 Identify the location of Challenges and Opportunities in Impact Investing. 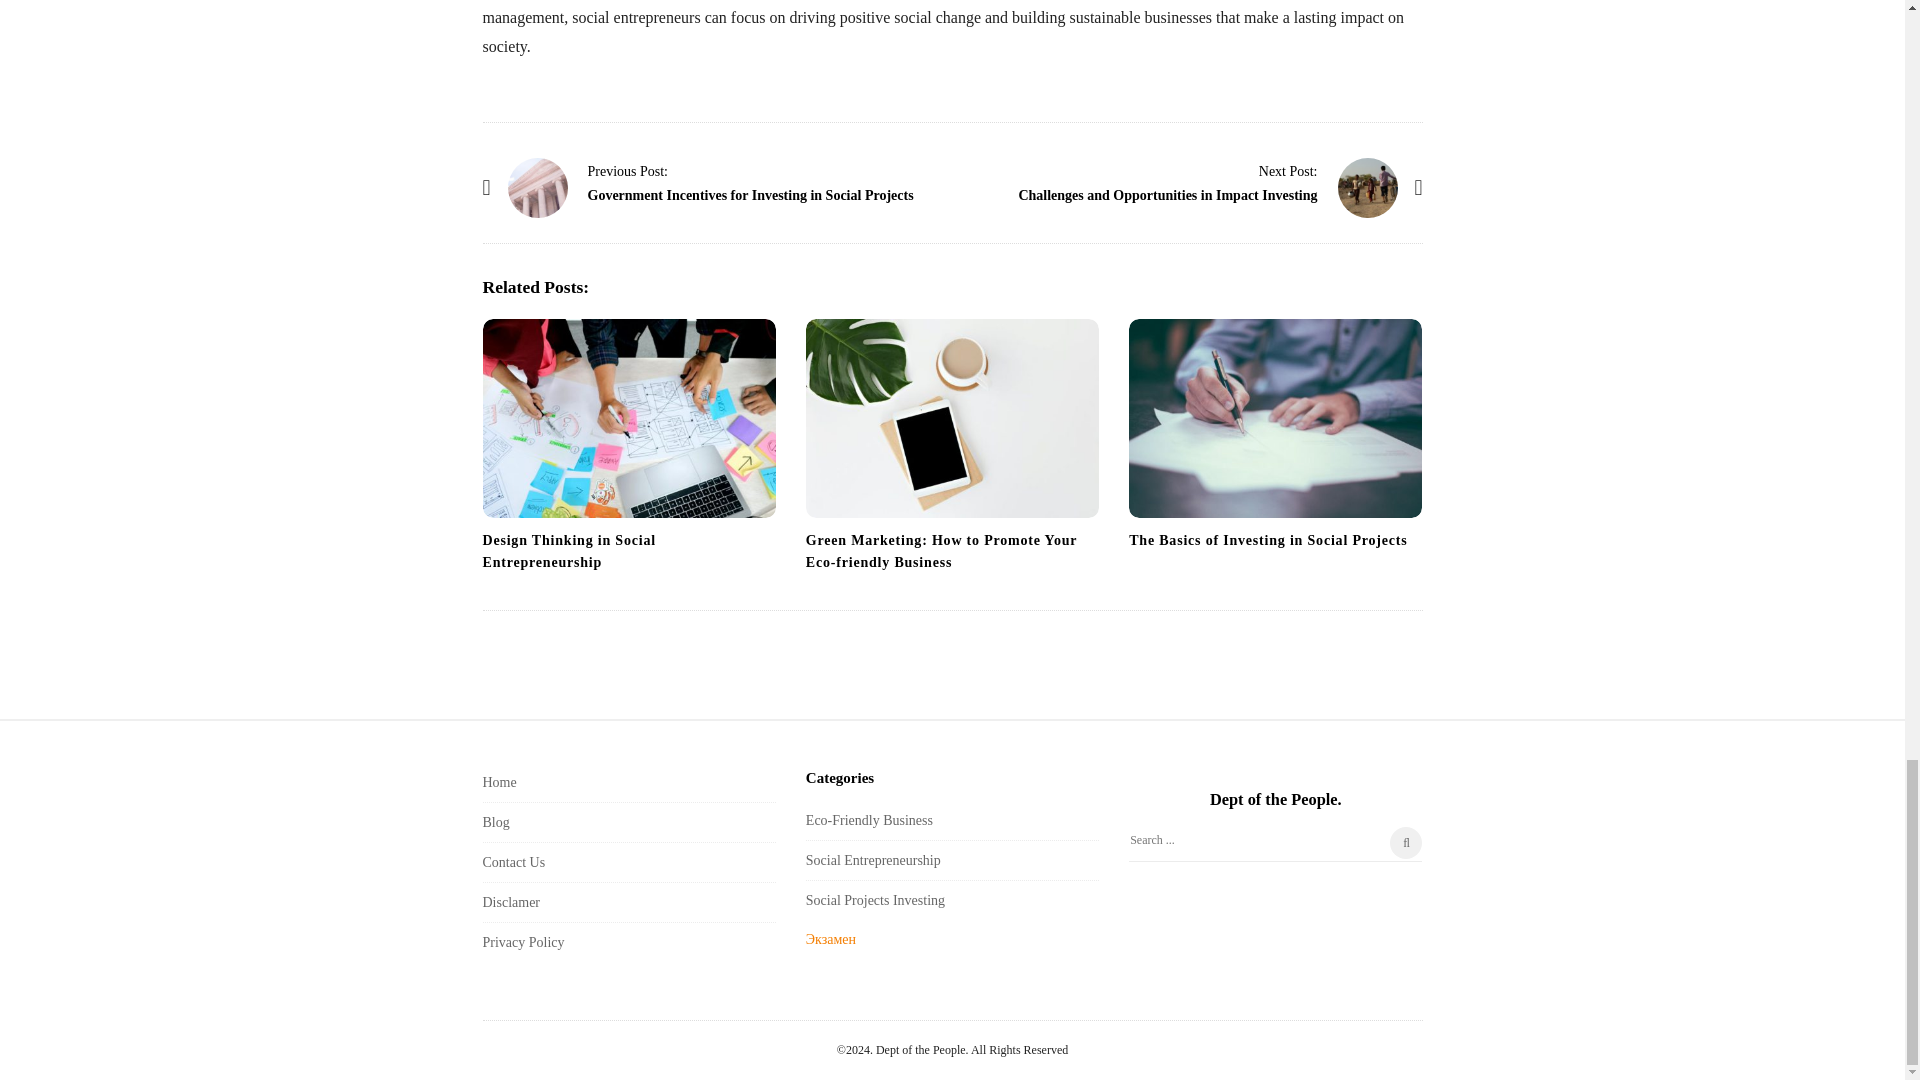
(1167, 195).